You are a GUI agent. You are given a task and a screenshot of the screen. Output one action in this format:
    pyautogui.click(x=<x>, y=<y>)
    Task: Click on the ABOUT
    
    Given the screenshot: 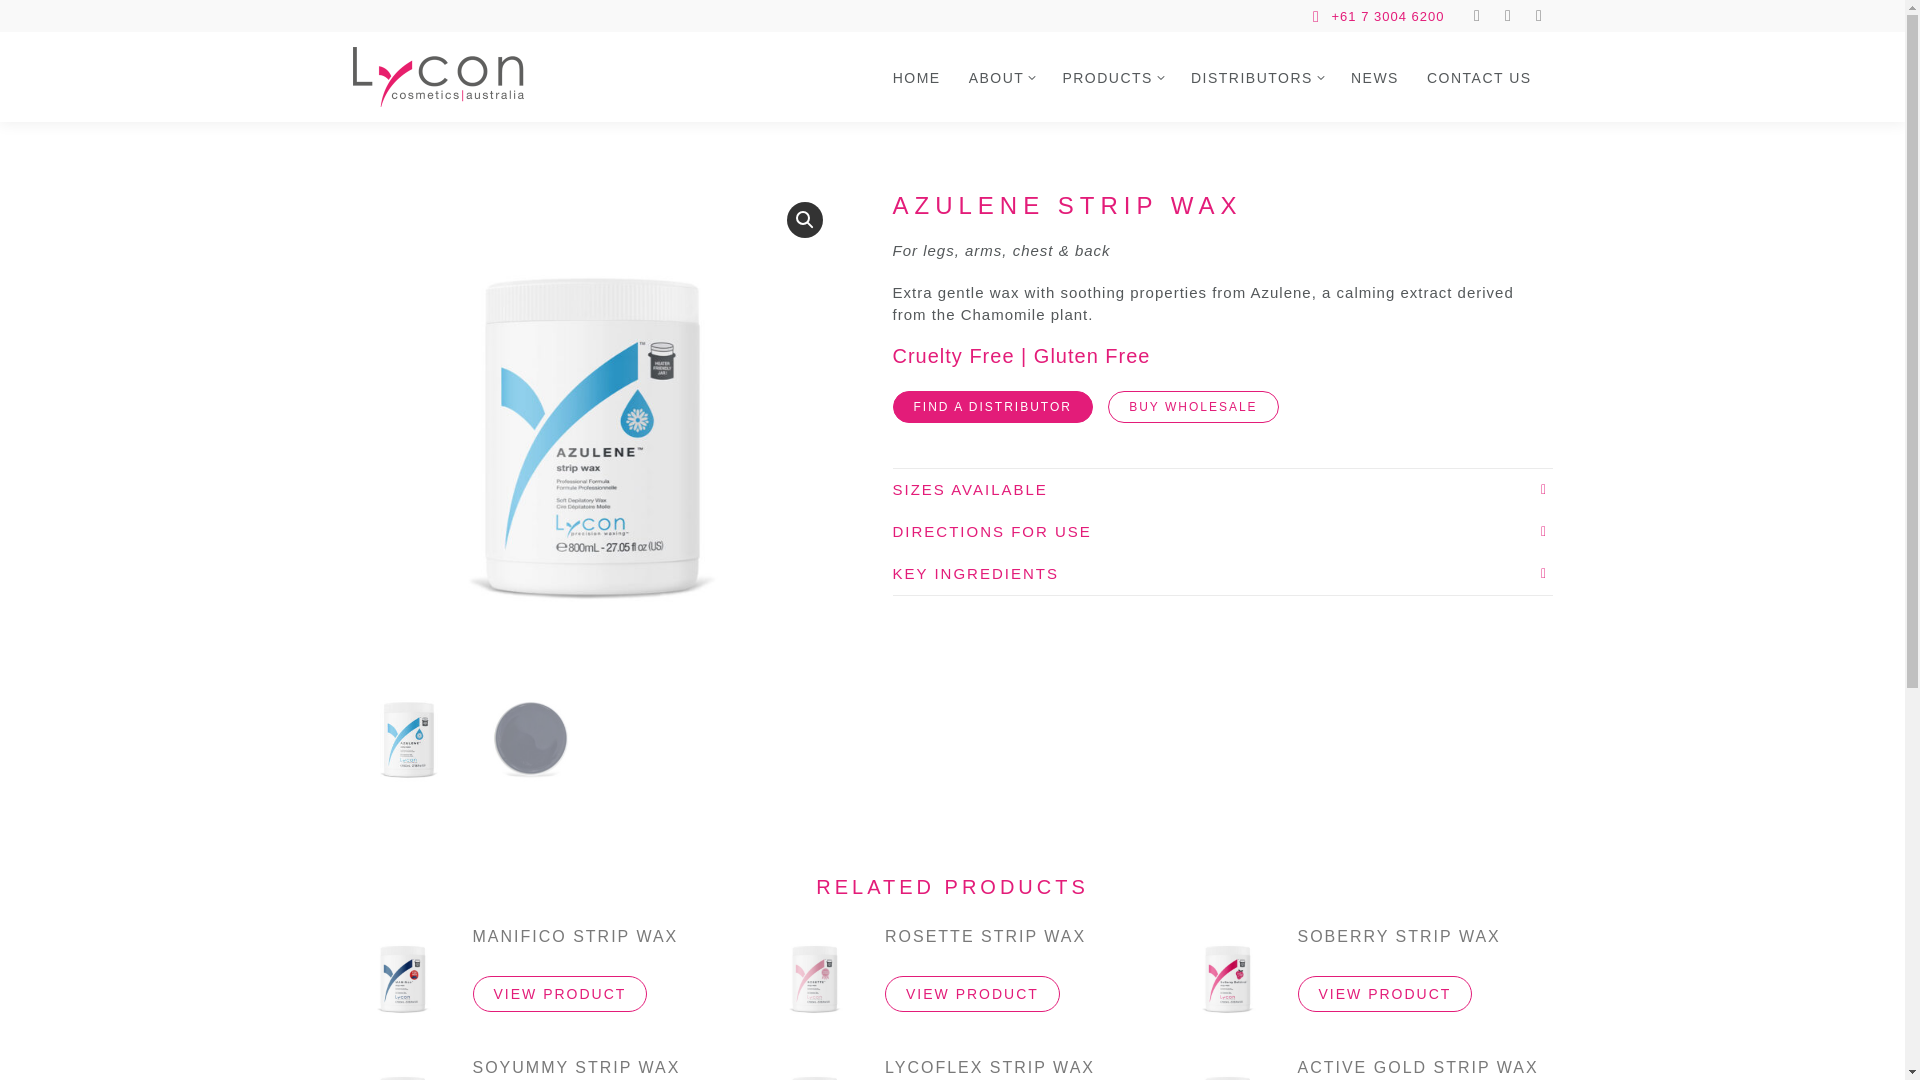 What is the action you would take?
    pyautogui.click(x=1002, y=61)
    